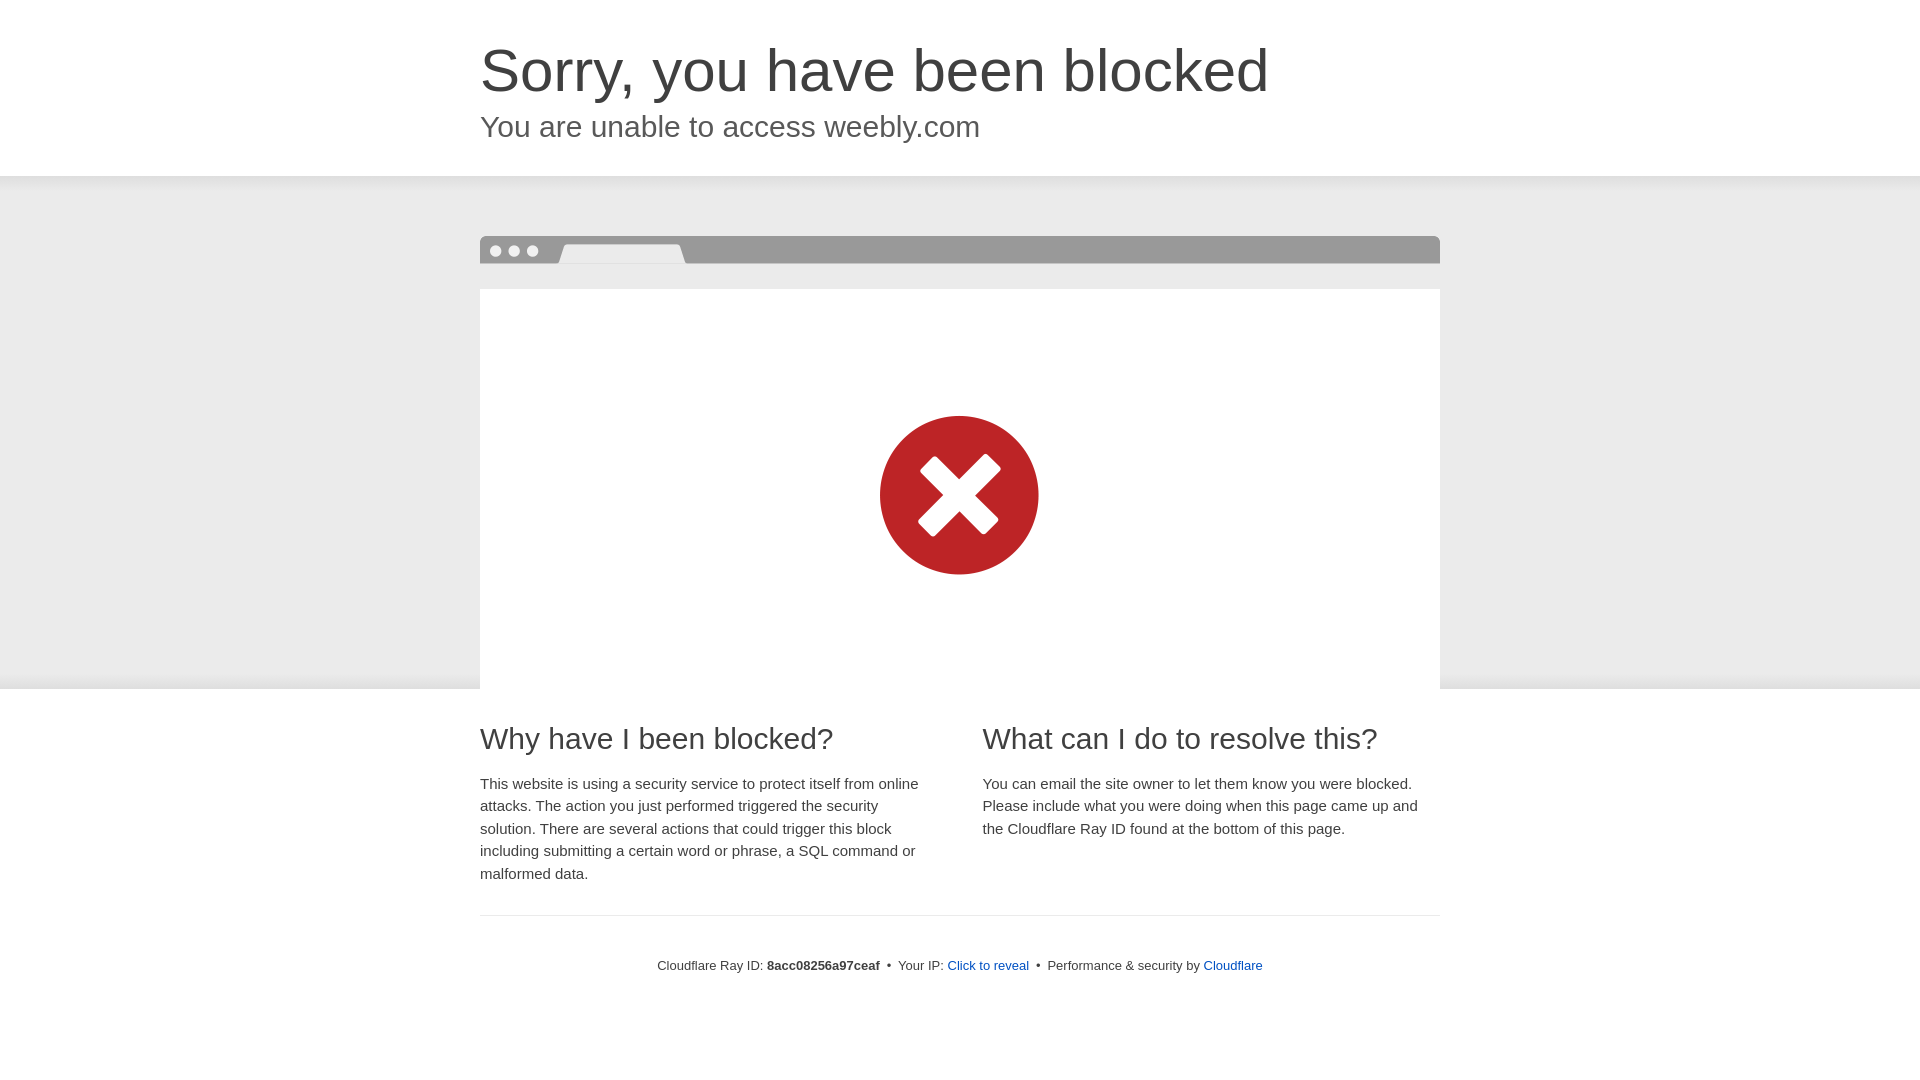  What do you see at coordinates (988, 966) in the screenshot?
I see `Click to reveal` at bounding box center [988, 966].